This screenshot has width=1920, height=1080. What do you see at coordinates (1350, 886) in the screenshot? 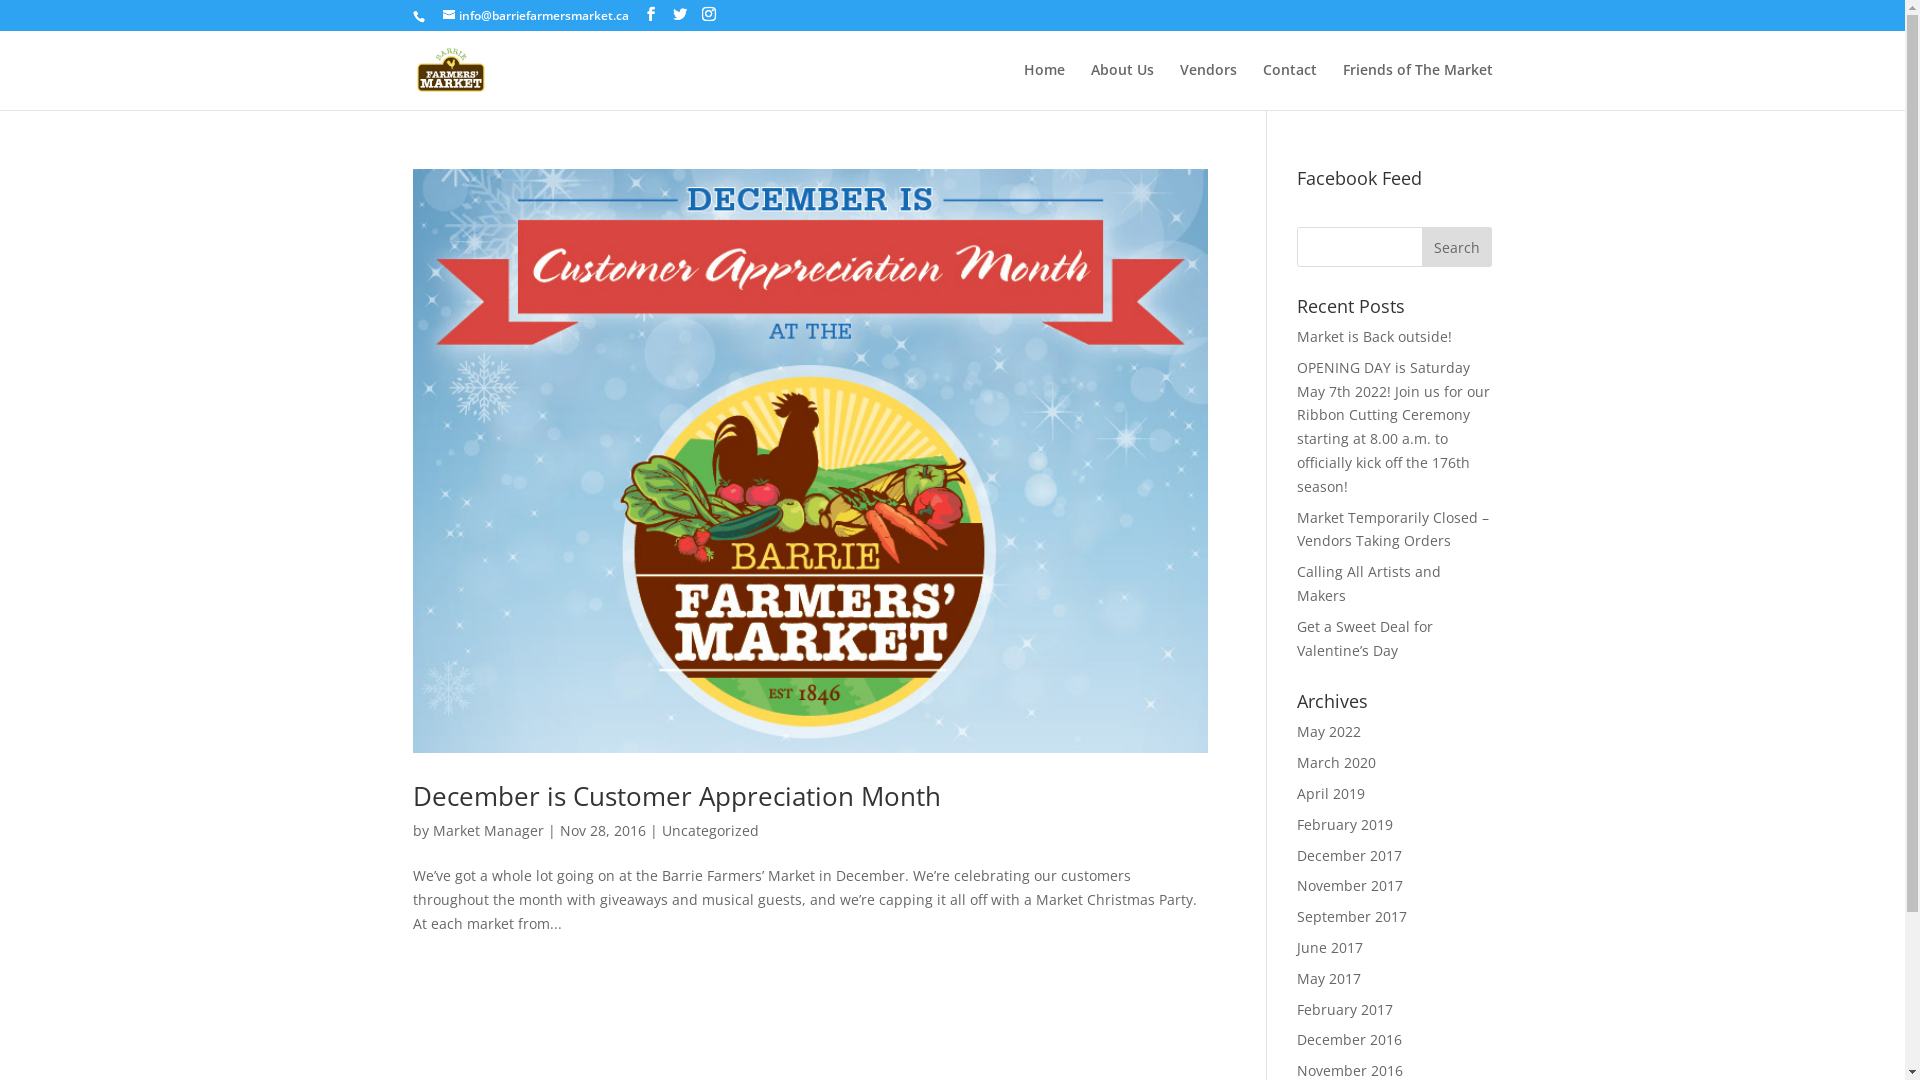
I see `November 2017` at bounding box center [1350, 886].